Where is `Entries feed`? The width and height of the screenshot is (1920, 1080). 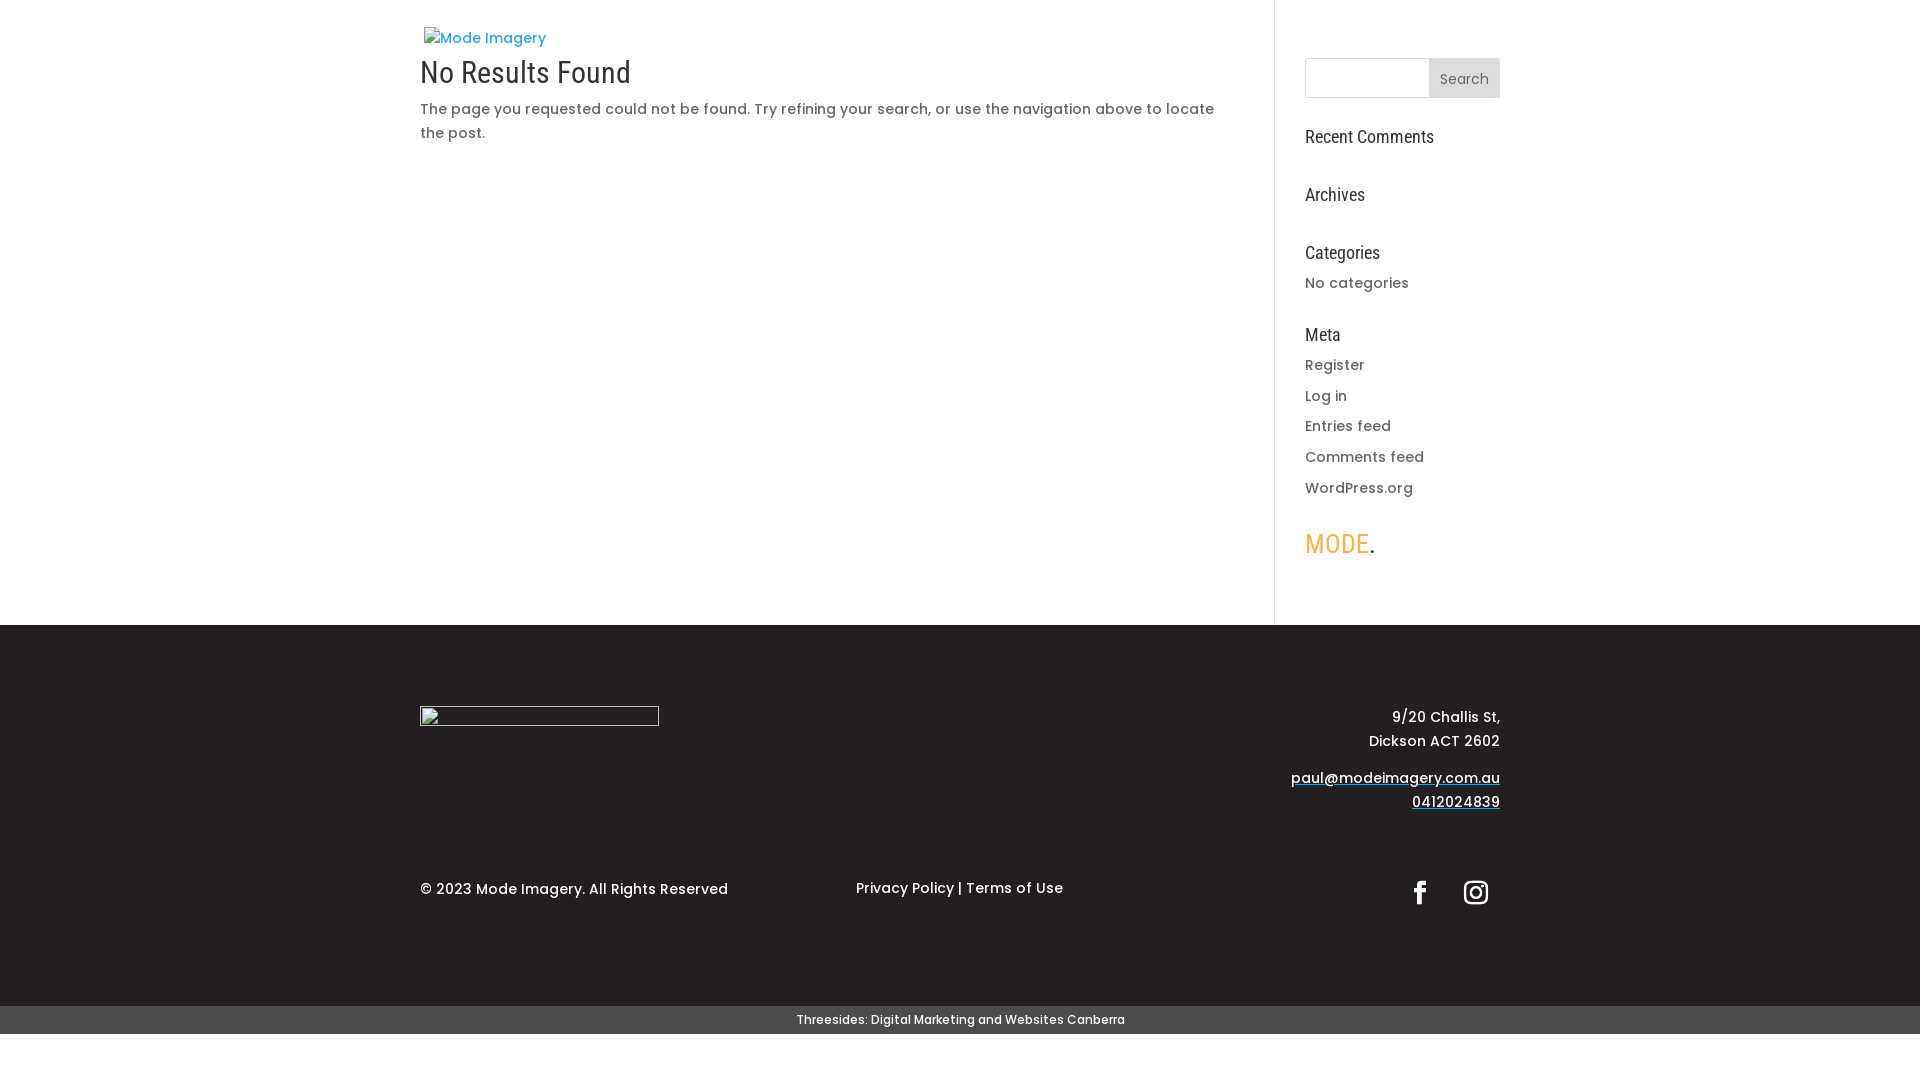
Entries feed is located at coordinates (1348, 426).